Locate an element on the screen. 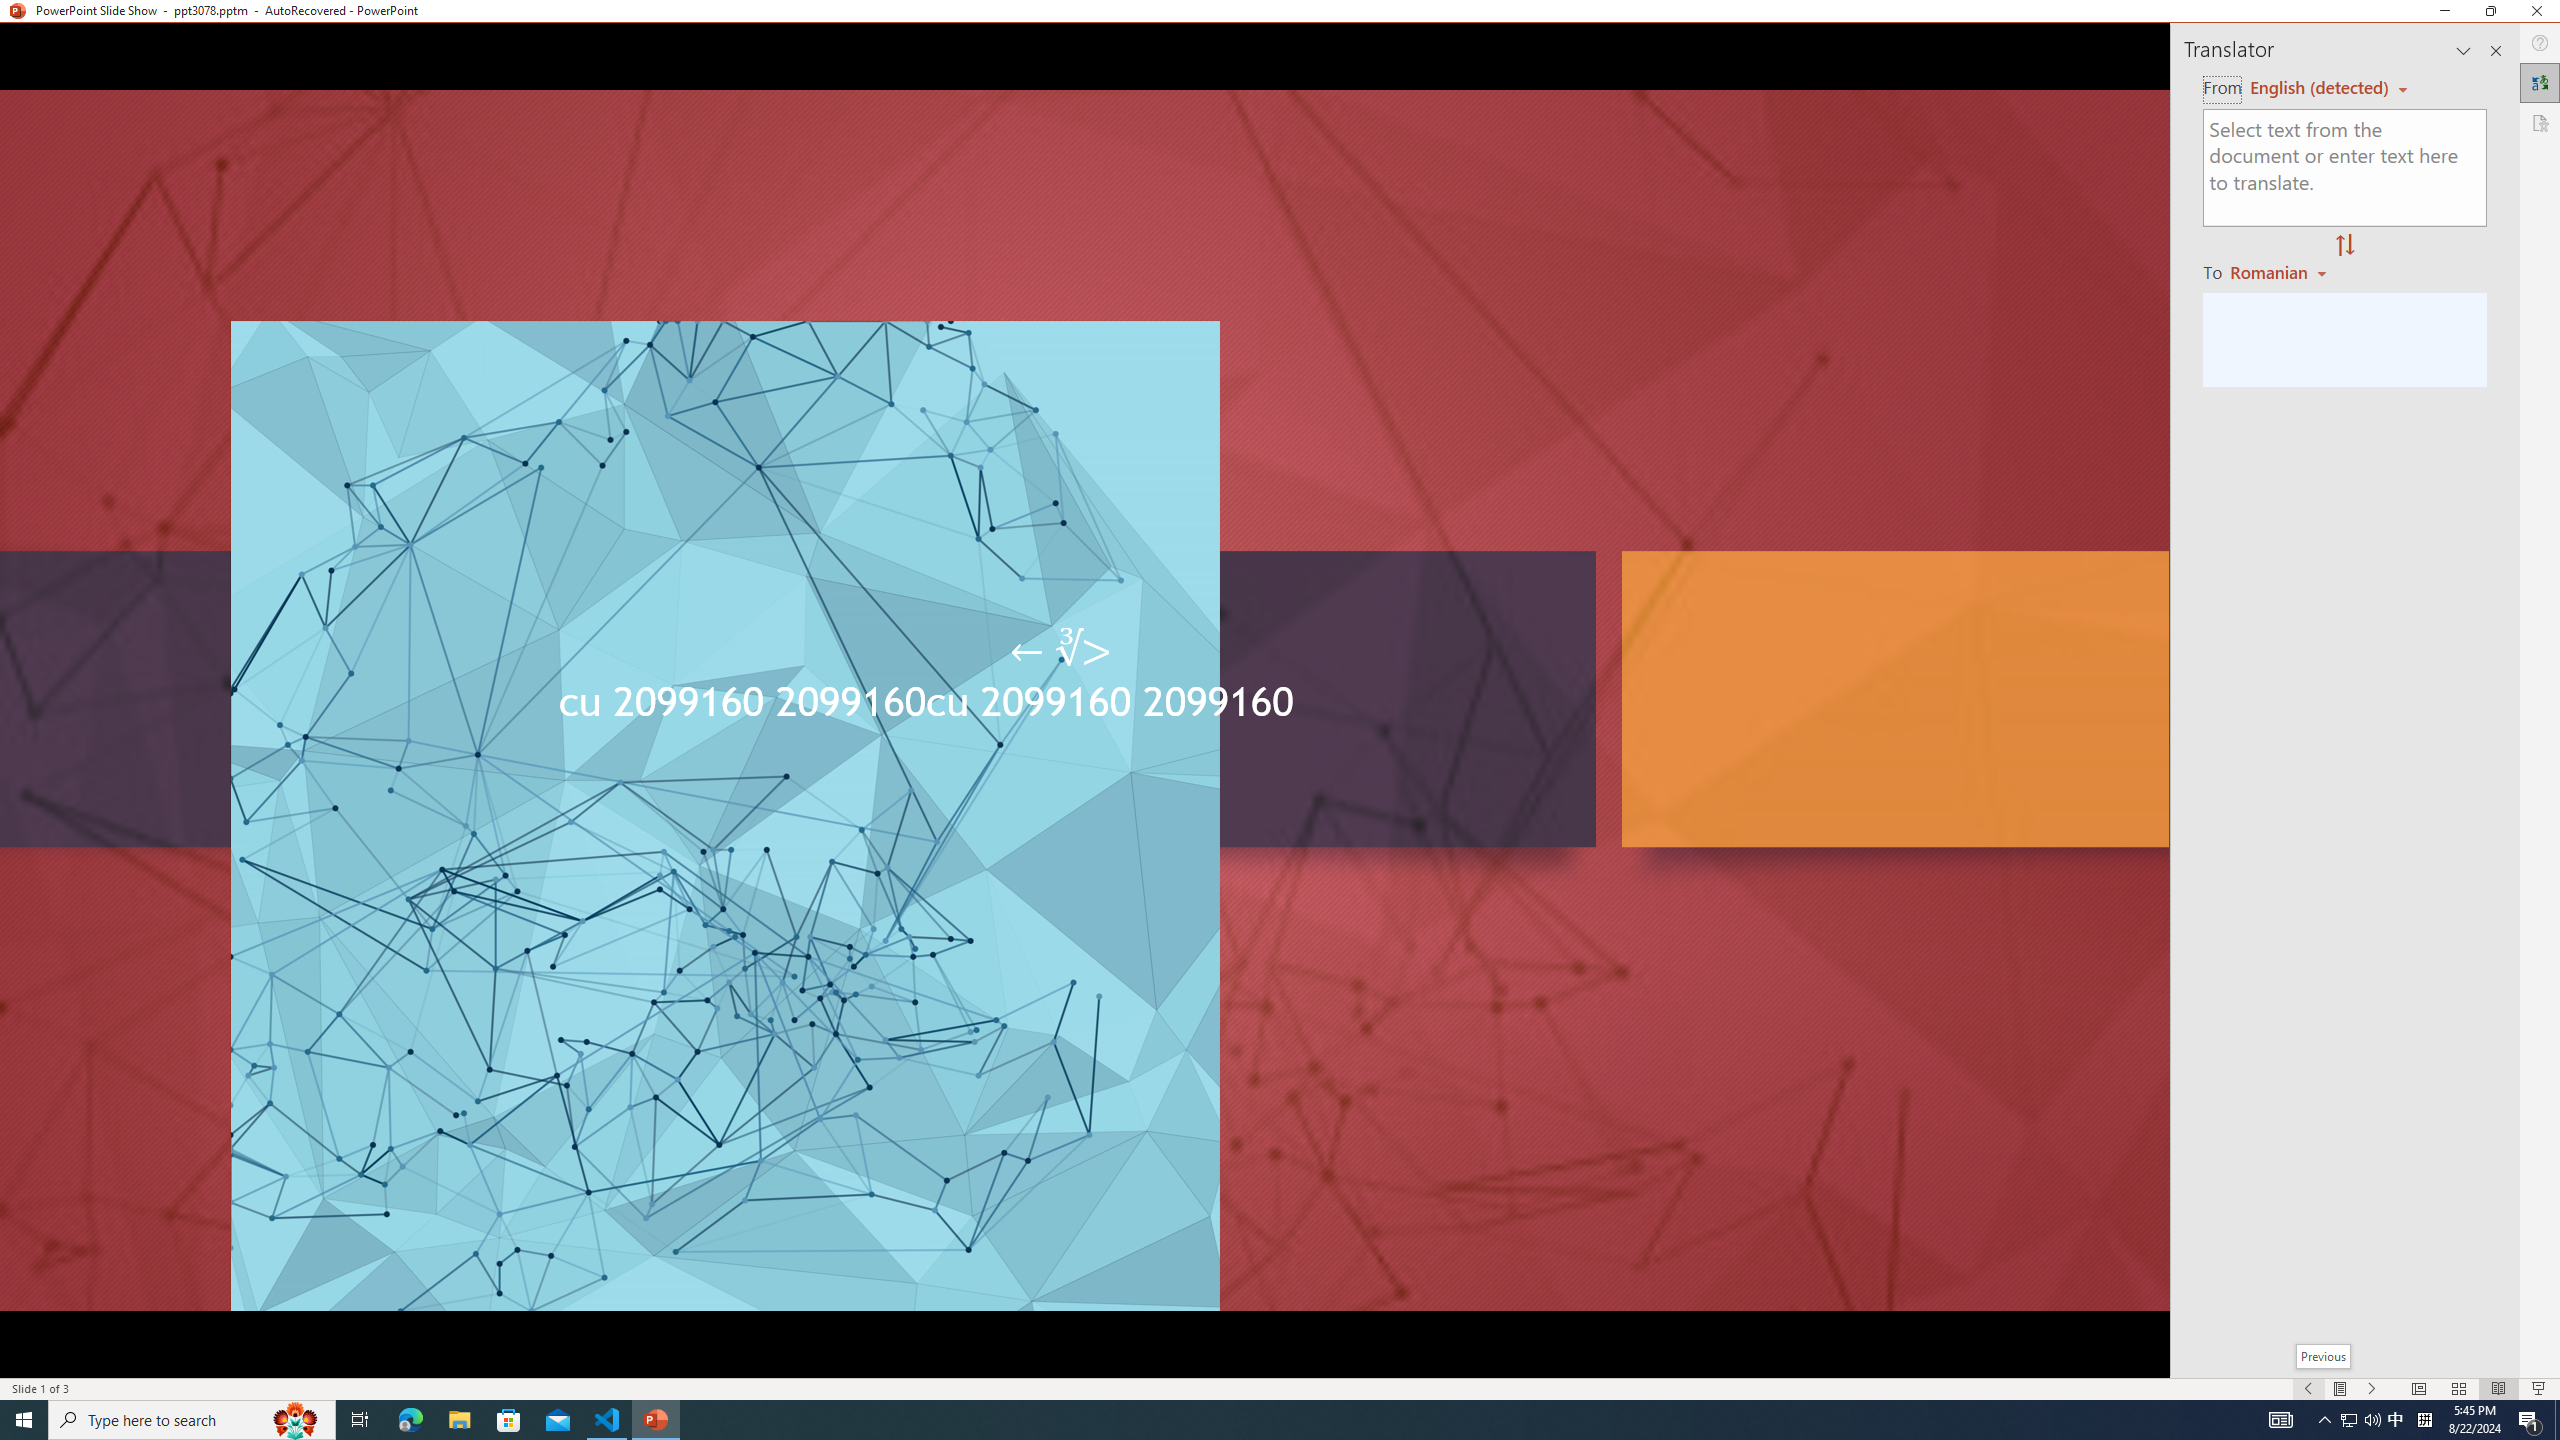  Slide Show Next On is located at coordinates (2372, 1389).